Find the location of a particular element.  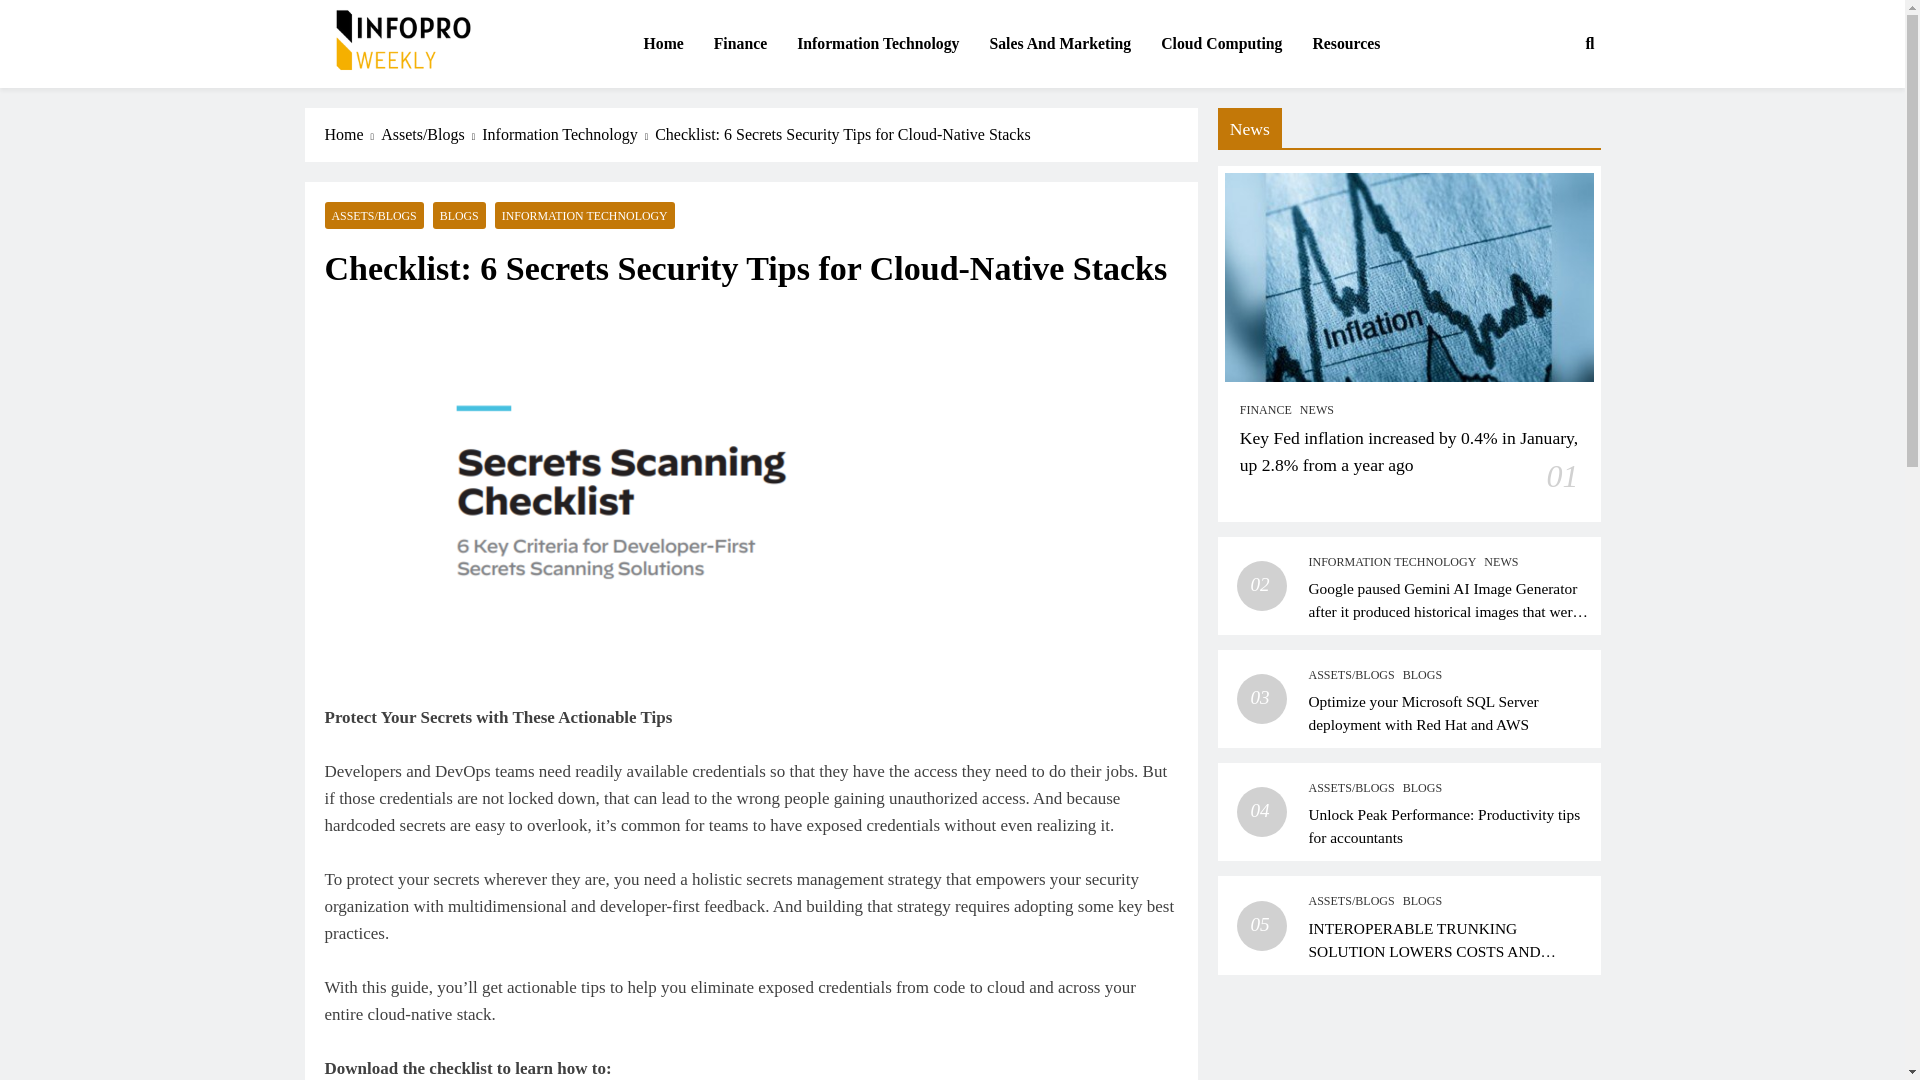

InfoProWeekly is located at coordinates (404, 100).